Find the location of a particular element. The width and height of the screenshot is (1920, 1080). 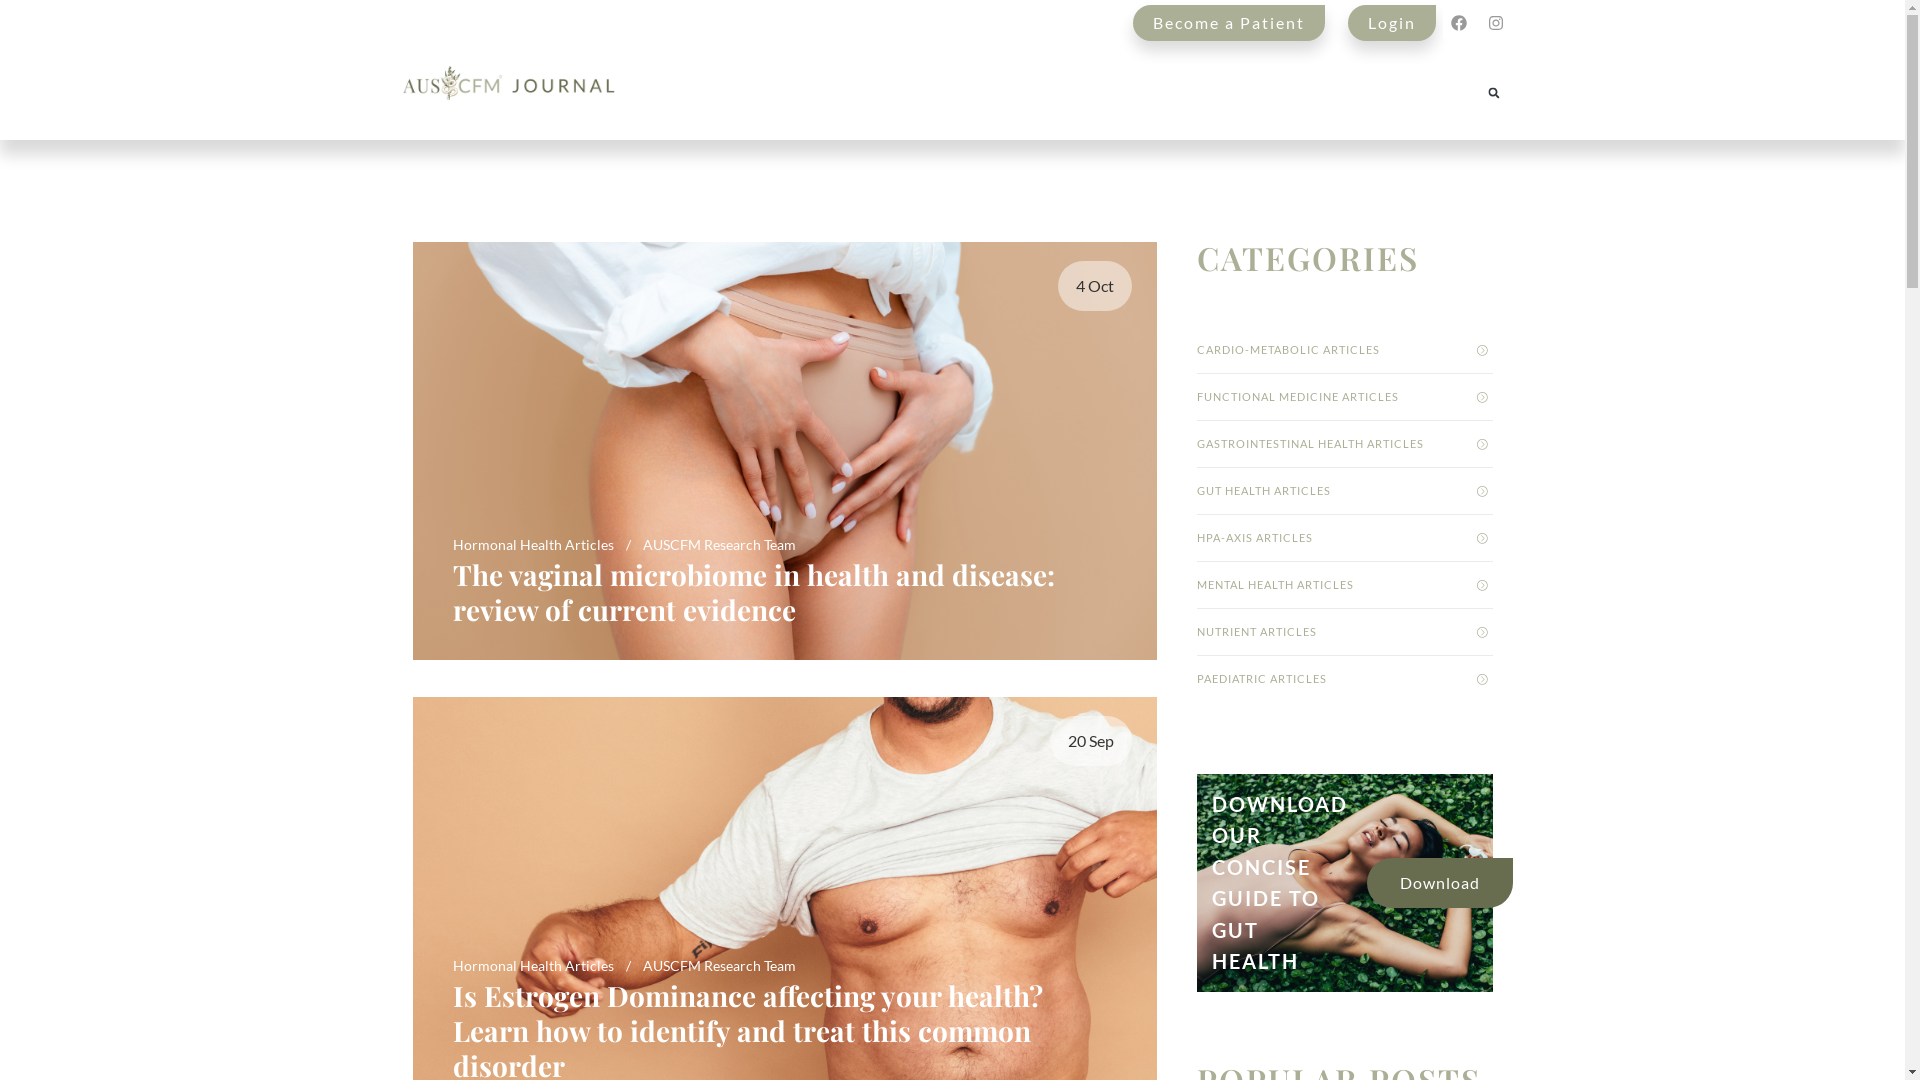

Download is located at coordinates (1439, 883).